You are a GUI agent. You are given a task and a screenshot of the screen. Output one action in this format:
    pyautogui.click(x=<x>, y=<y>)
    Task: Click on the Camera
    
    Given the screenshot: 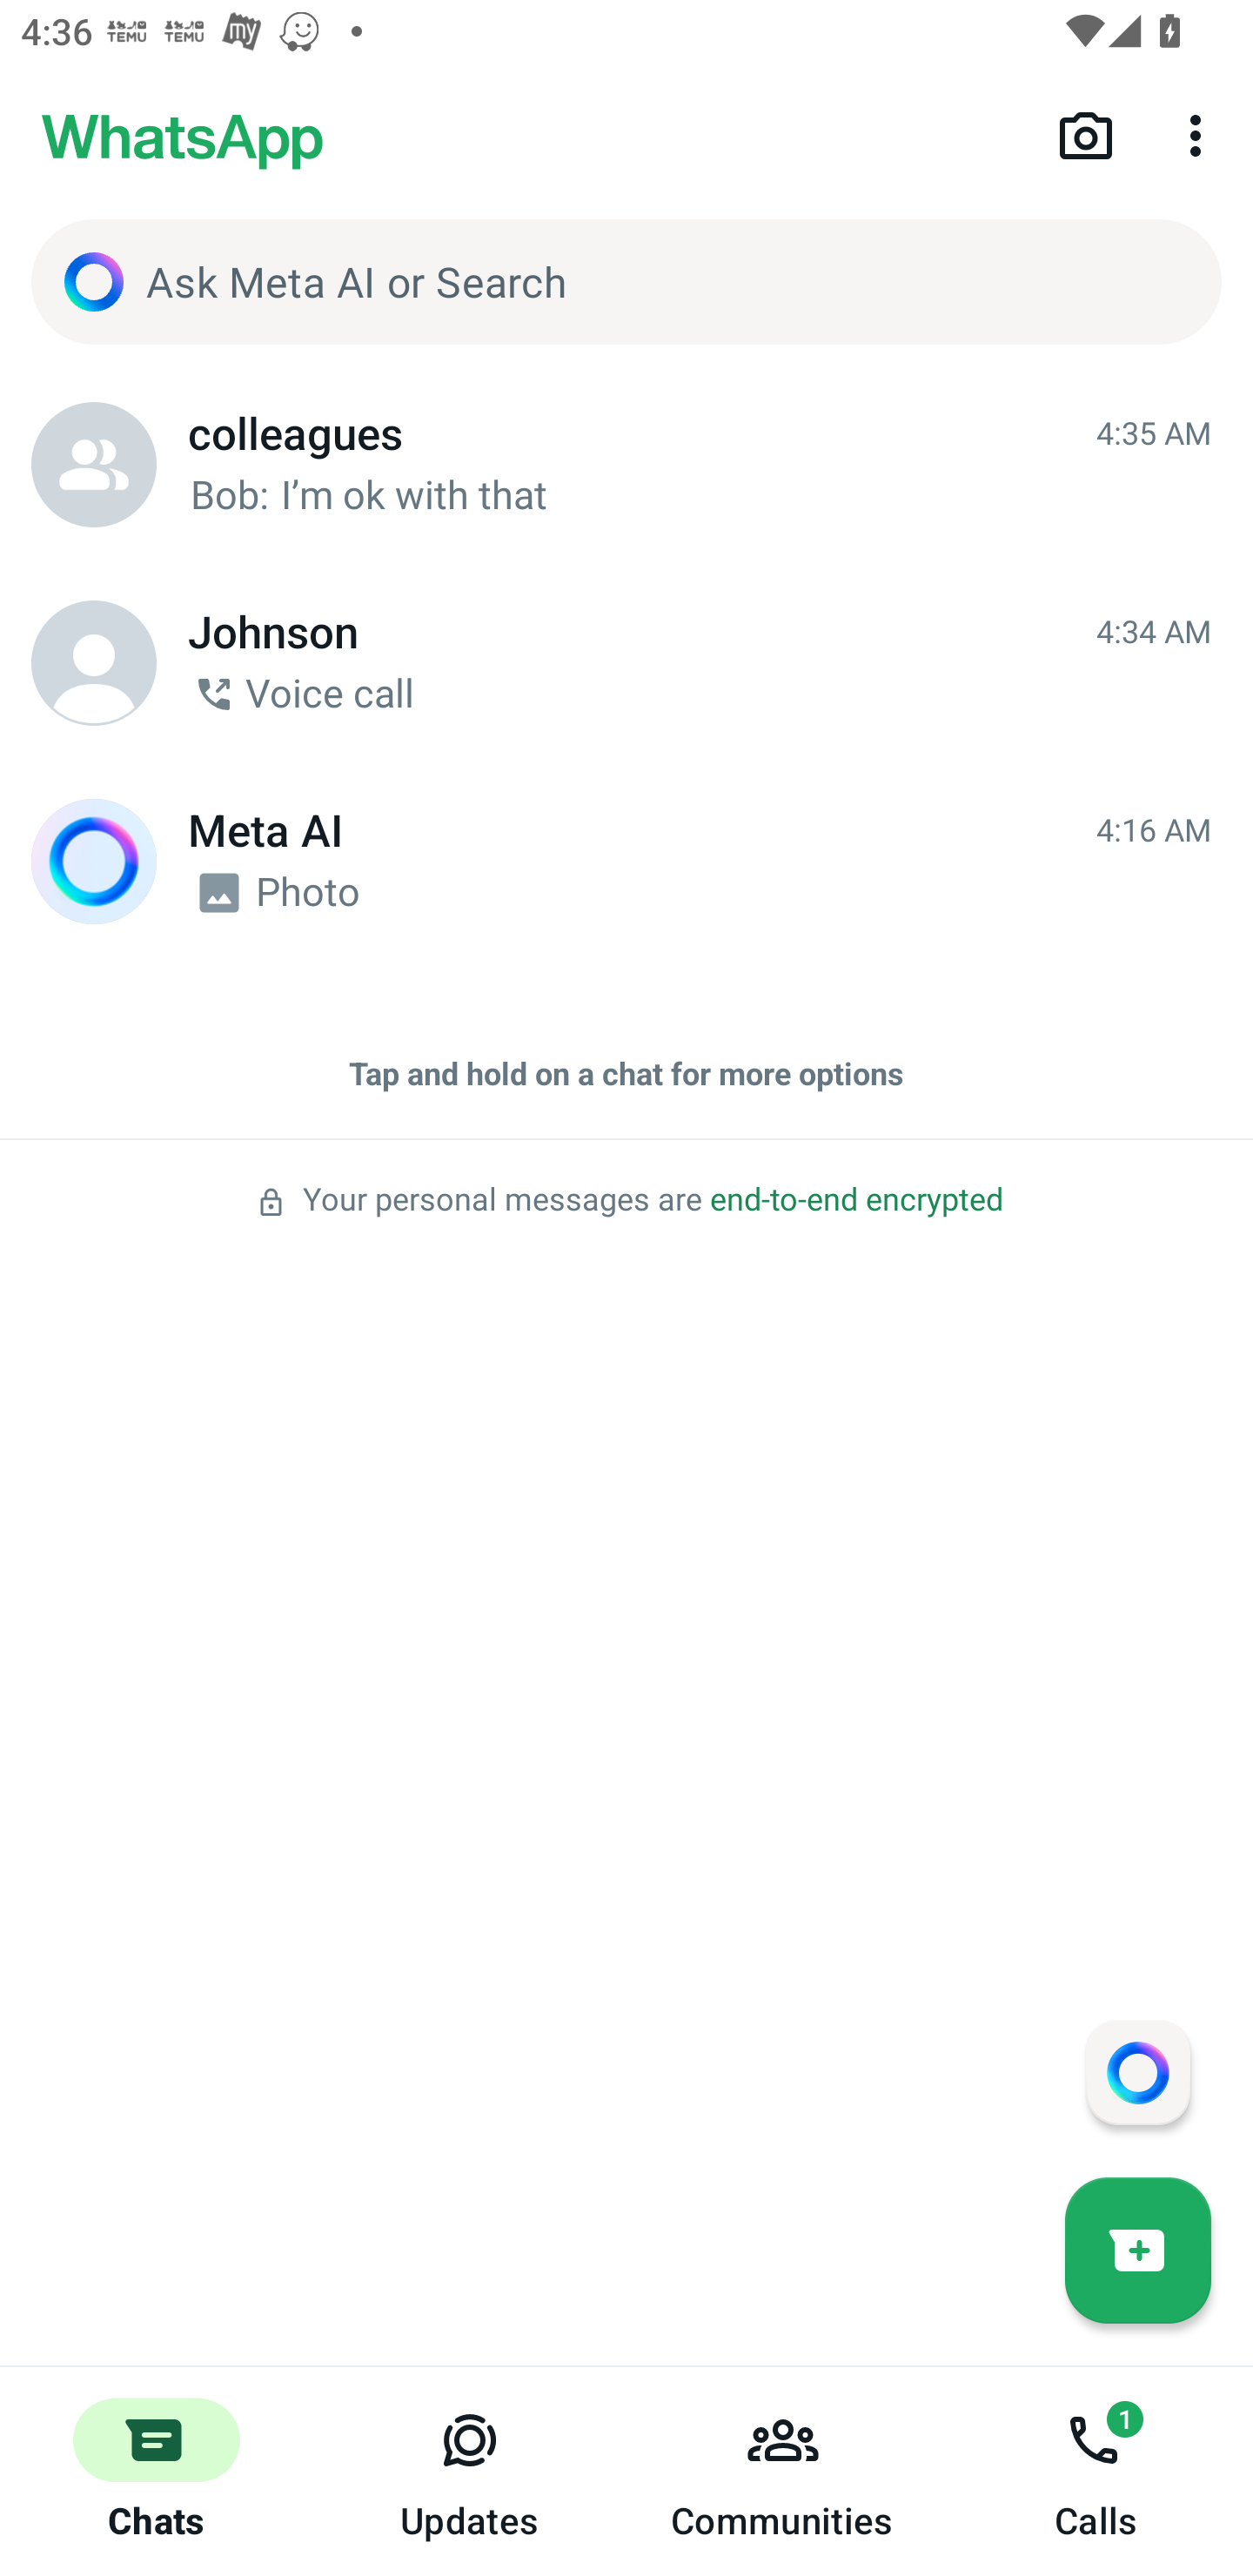 What is the action you would take?
    pyautogui.click(x=1086, y=134)
    